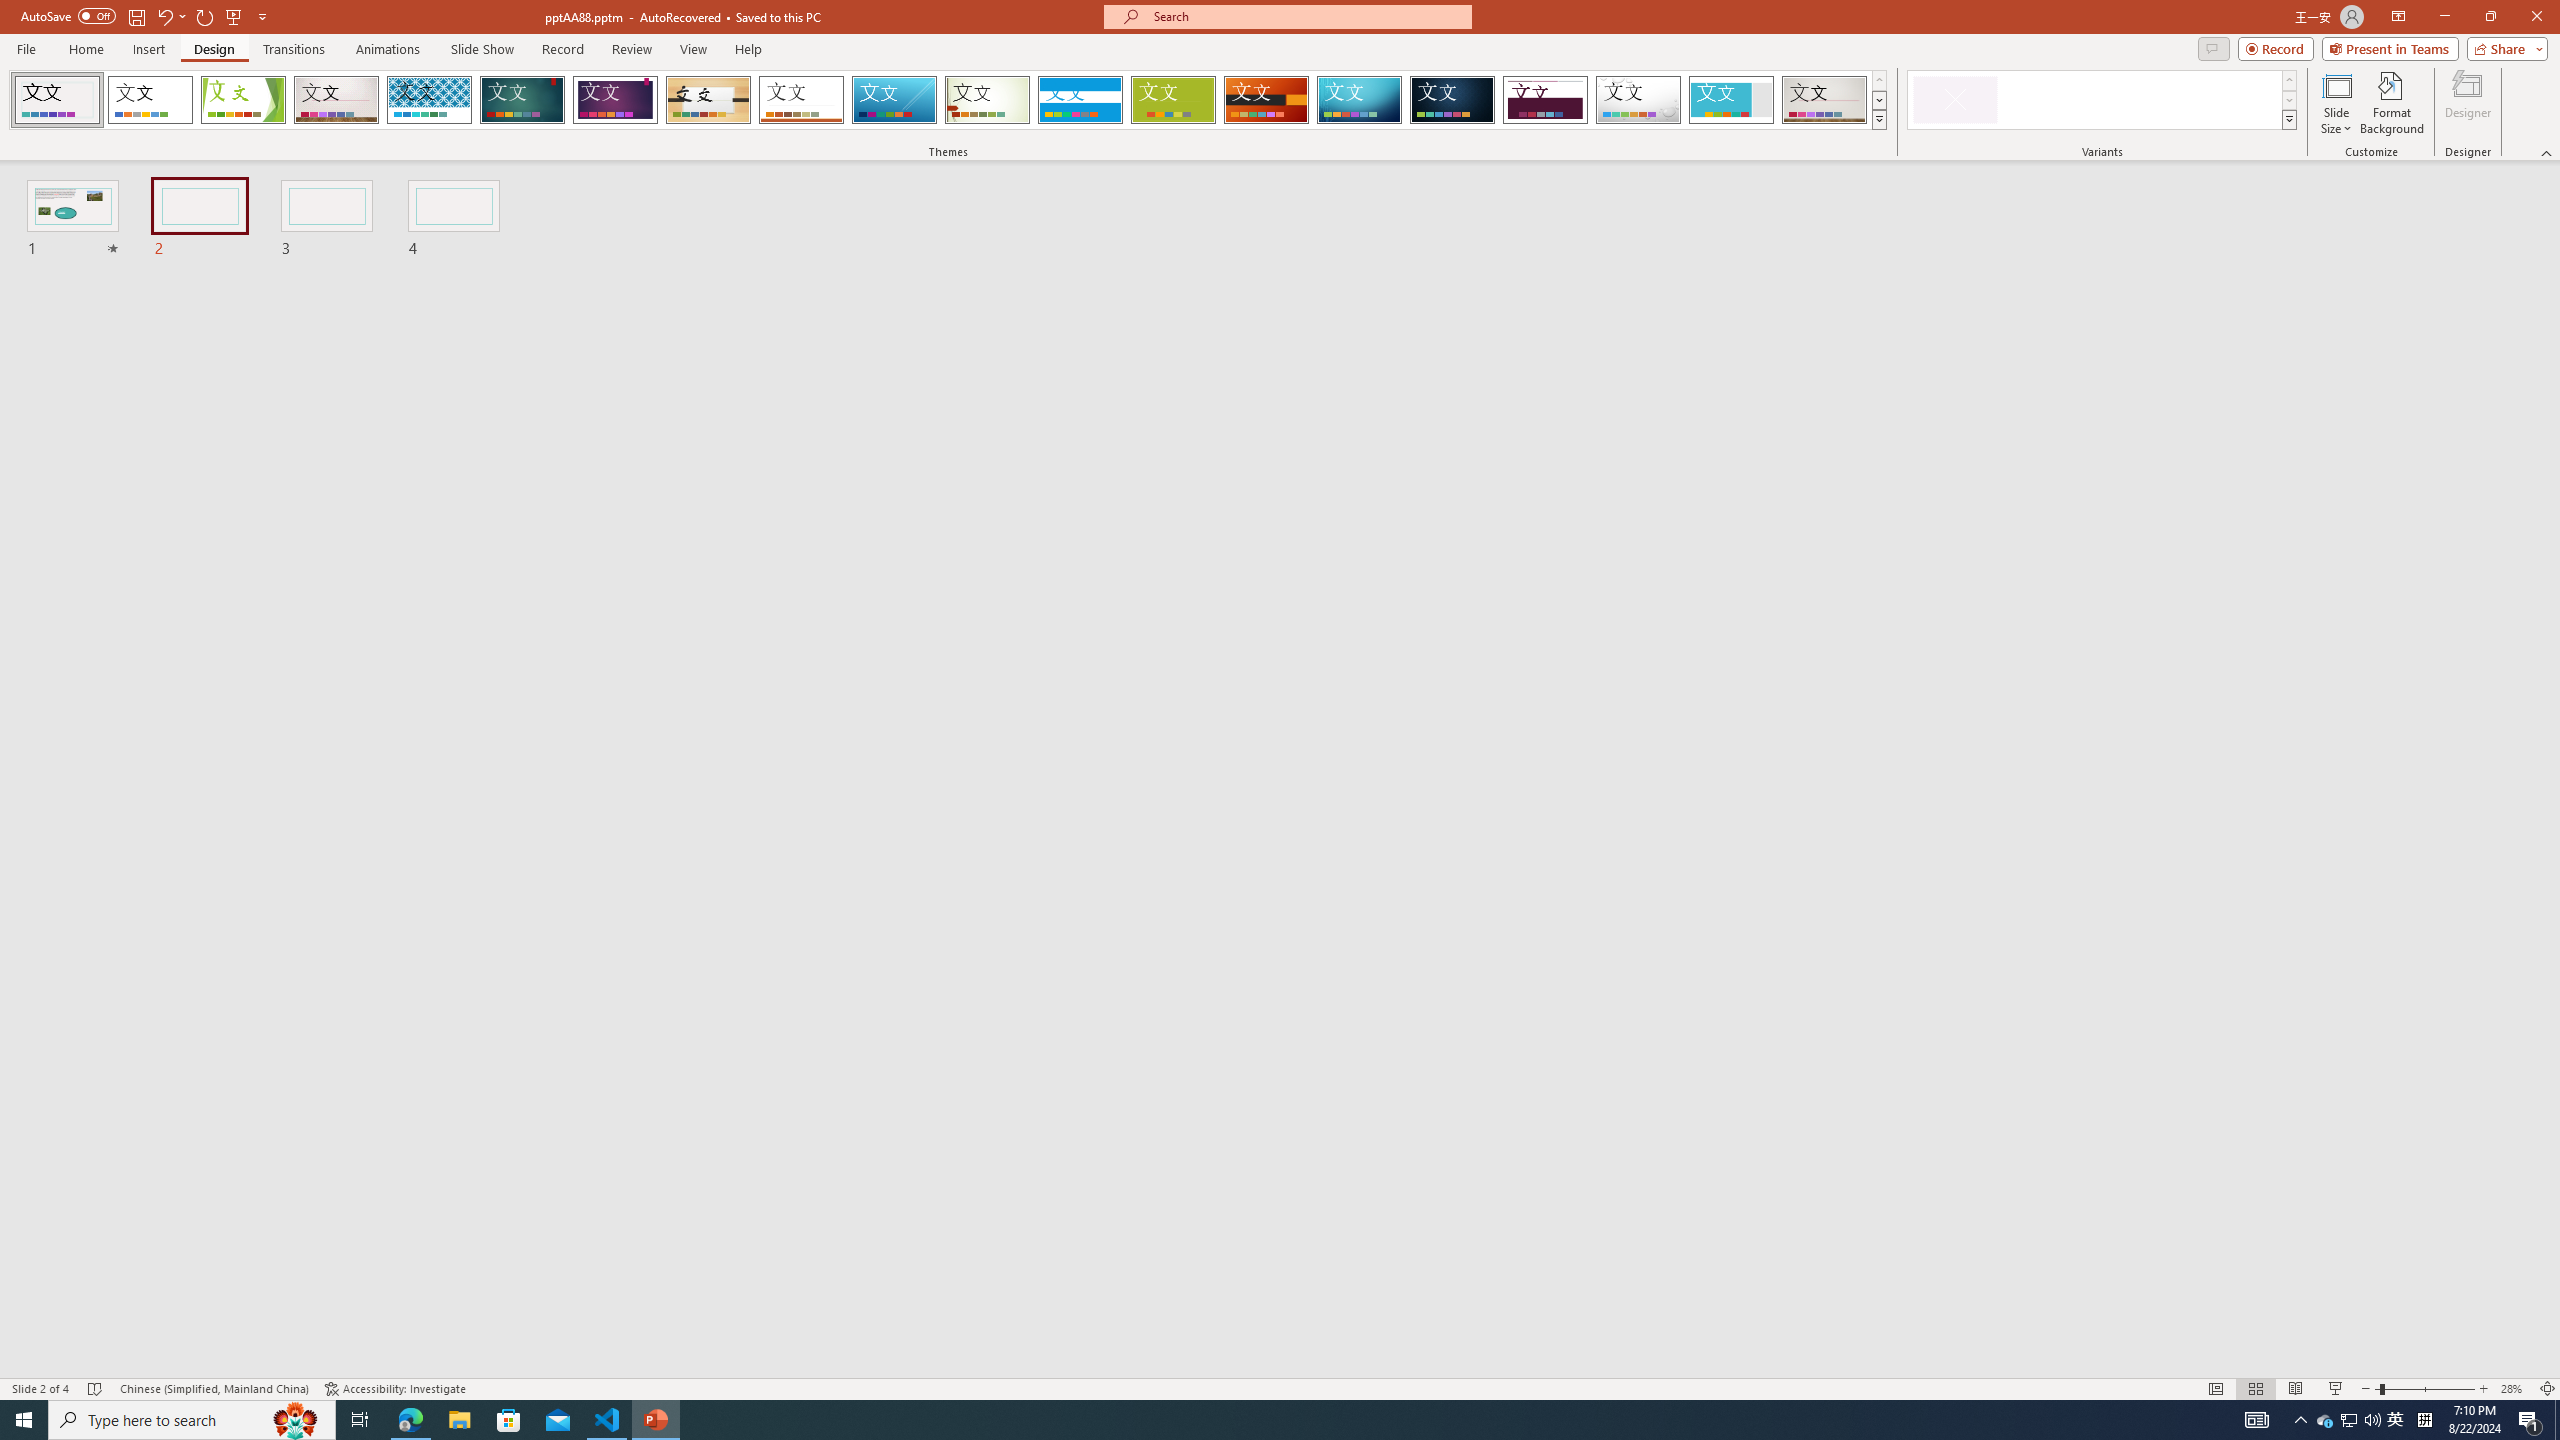 This screenshot has width=2560, height=1440. What do you see at coordinates (430, 100) in the screenshot?
I see `Integral Loading Preview...` at bounding box center [430, 100].